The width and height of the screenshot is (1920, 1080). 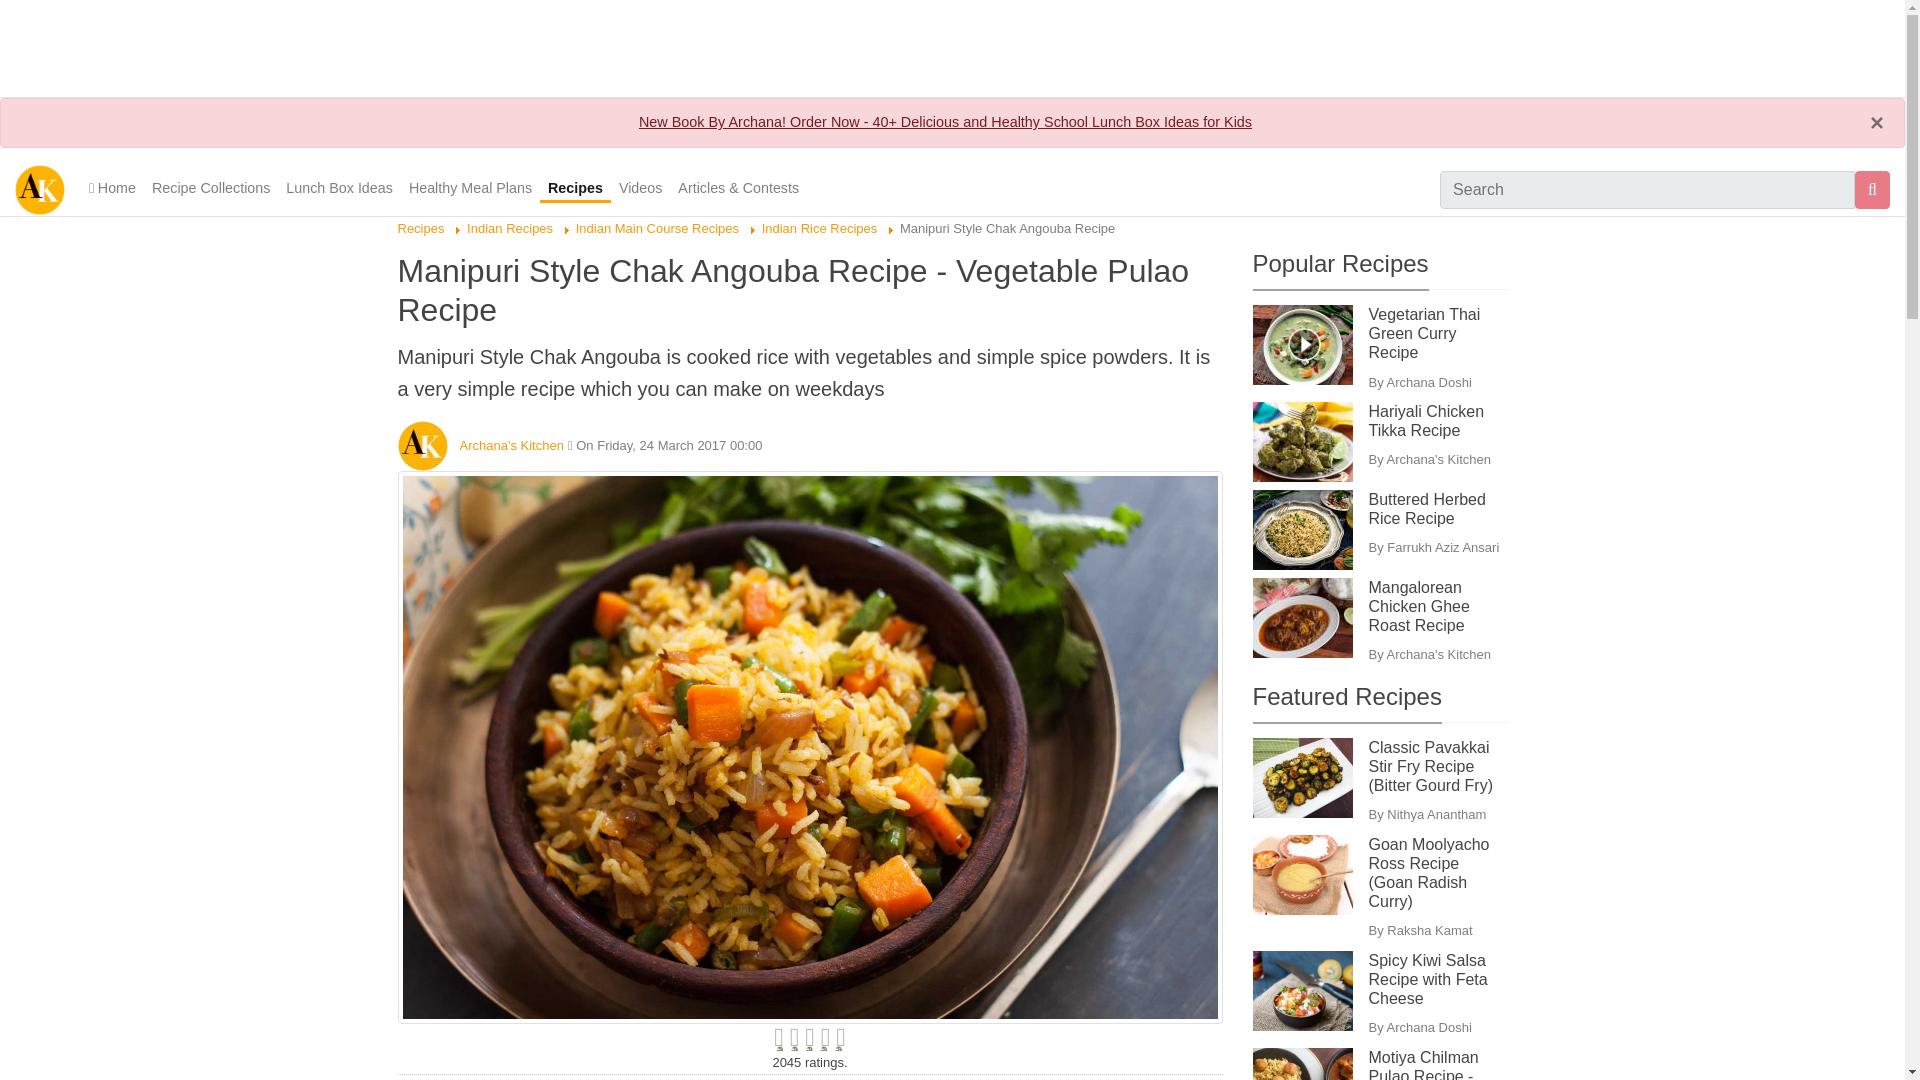 I want to click on Indian Rice Recipes, so click(x=820, y=228).